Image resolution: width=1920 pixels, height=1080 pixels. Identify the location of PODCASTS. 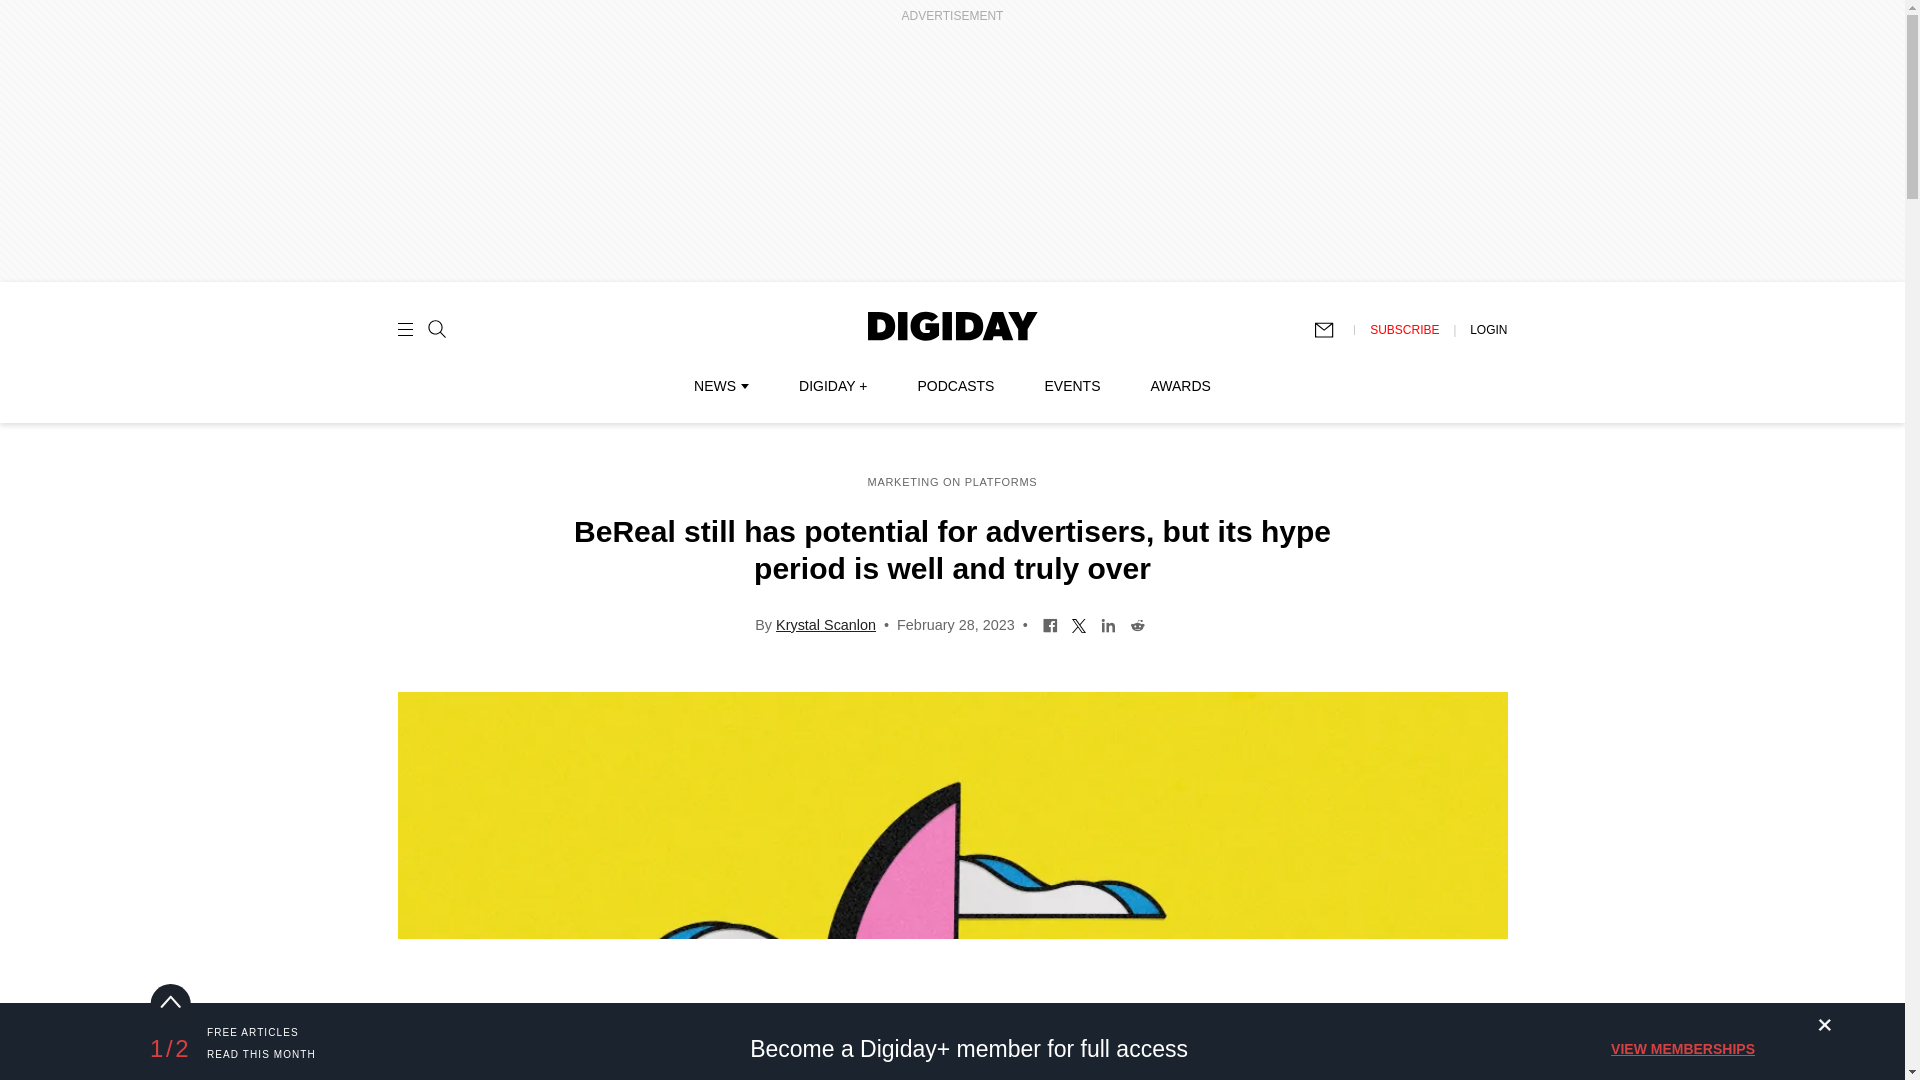
(956, 386).